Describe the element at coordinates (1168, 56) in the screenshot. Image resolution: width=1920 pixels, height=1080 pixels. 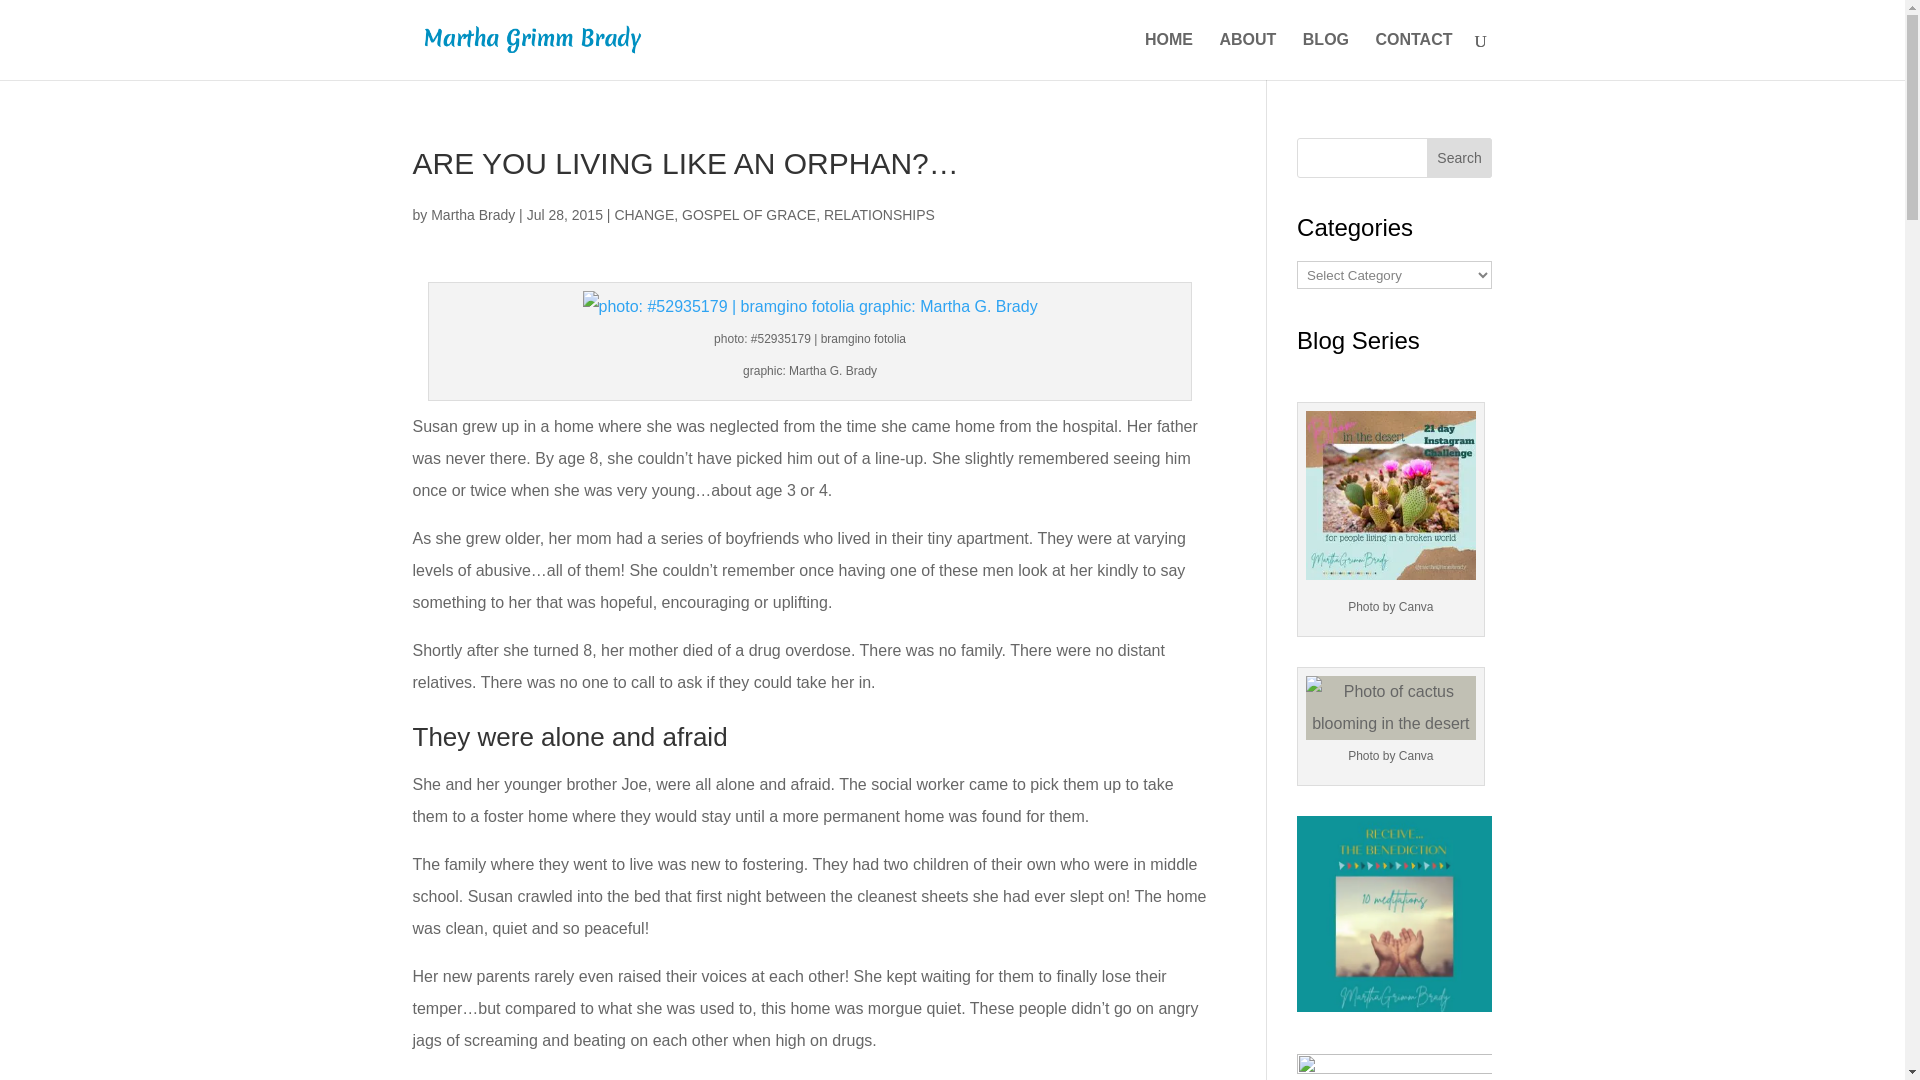
I see `HOME` at that location.